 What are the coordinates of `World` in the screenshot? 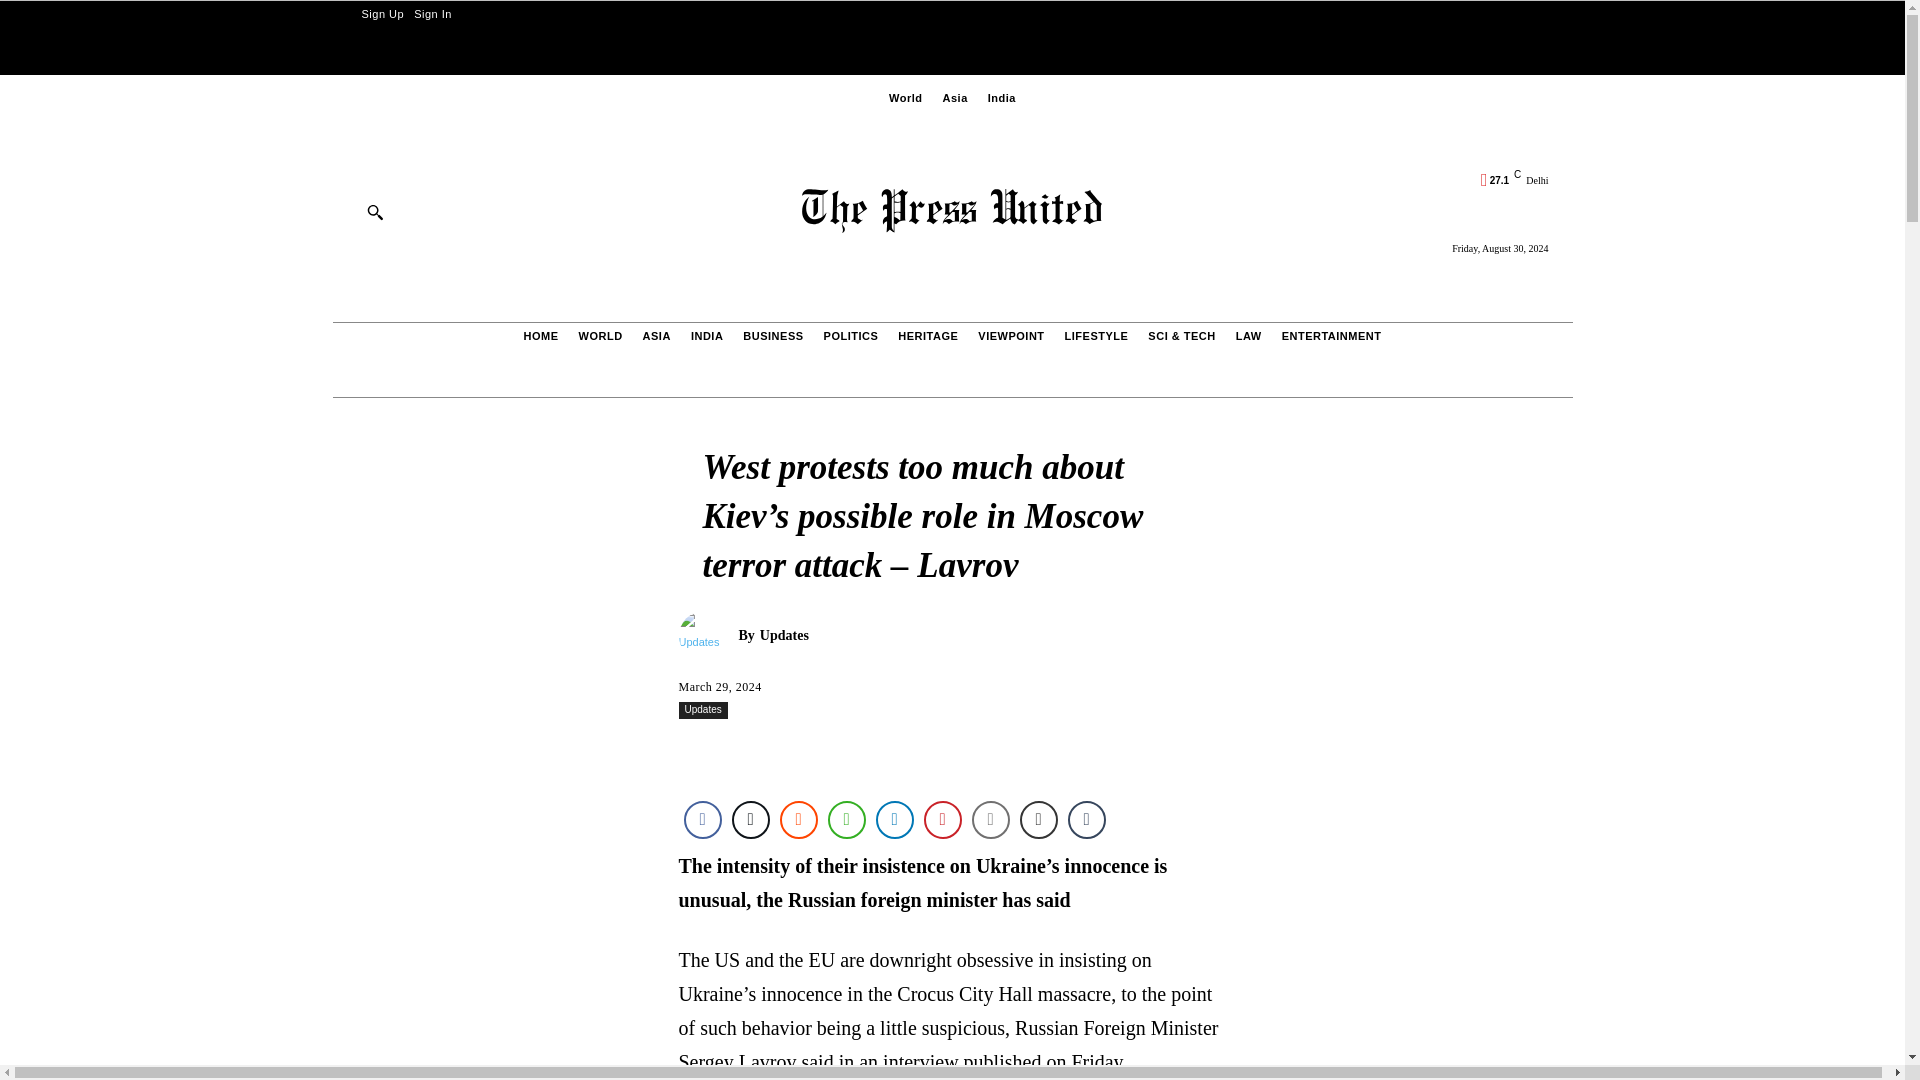 It's located at (905, 98).